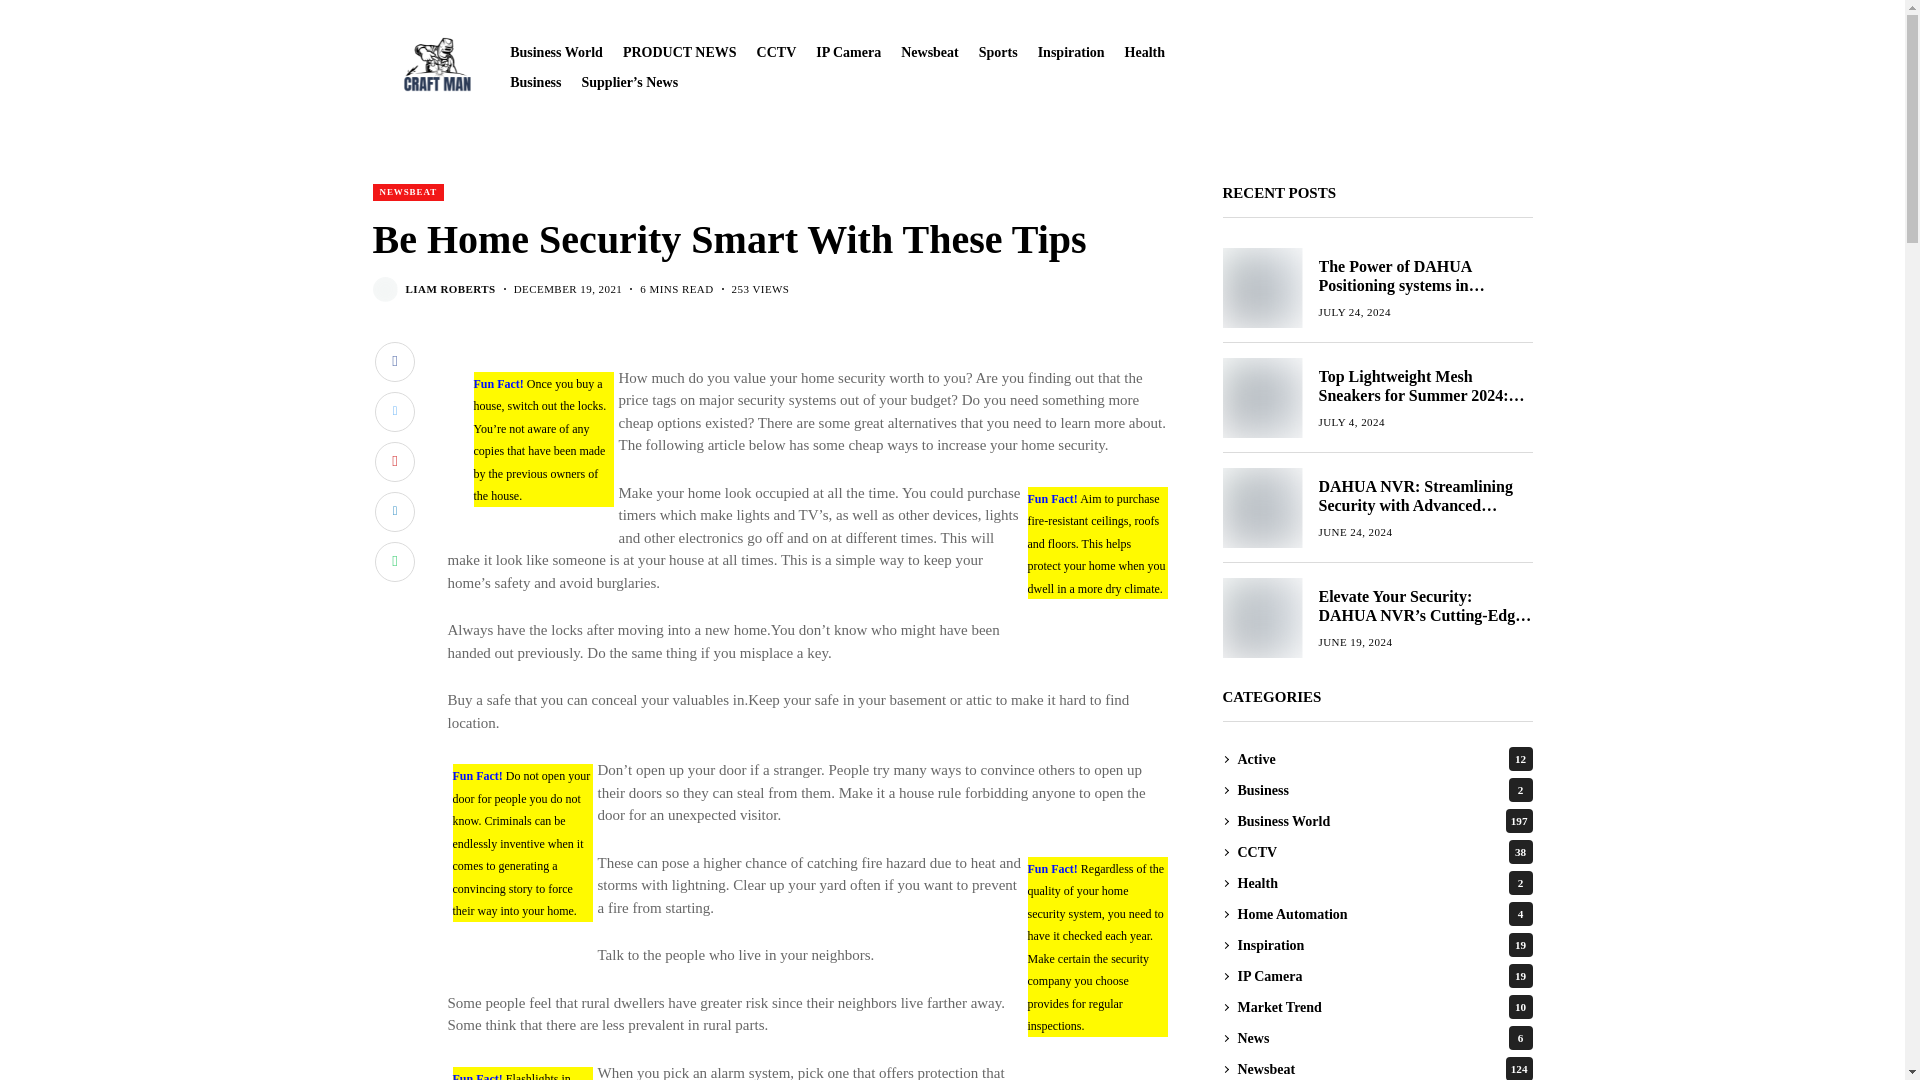  Describe the element at coordinates (1145, 52) in the screenshot. I see `Health` at that location.